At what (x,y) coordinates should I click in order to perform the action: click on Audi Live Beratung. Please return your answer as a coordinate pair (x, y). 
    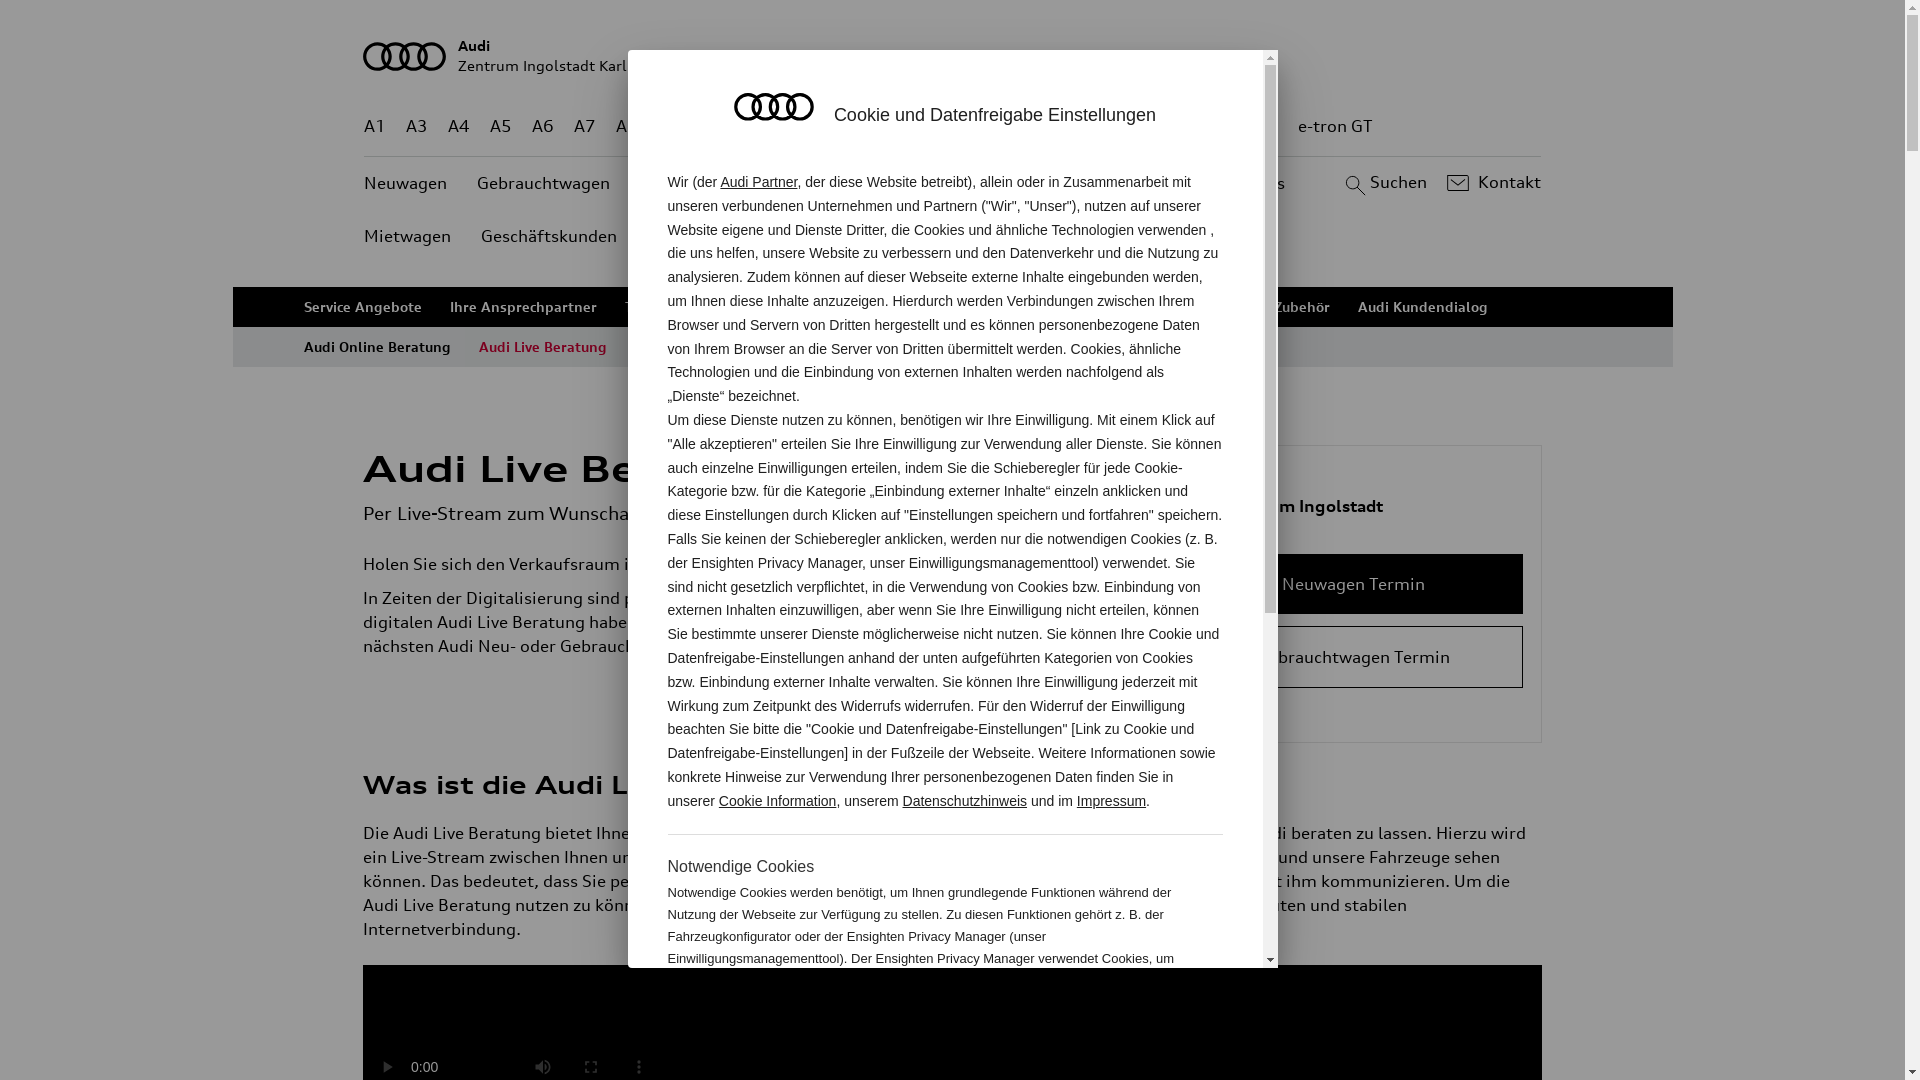
    Looking at the image, I should click on (543, 347).